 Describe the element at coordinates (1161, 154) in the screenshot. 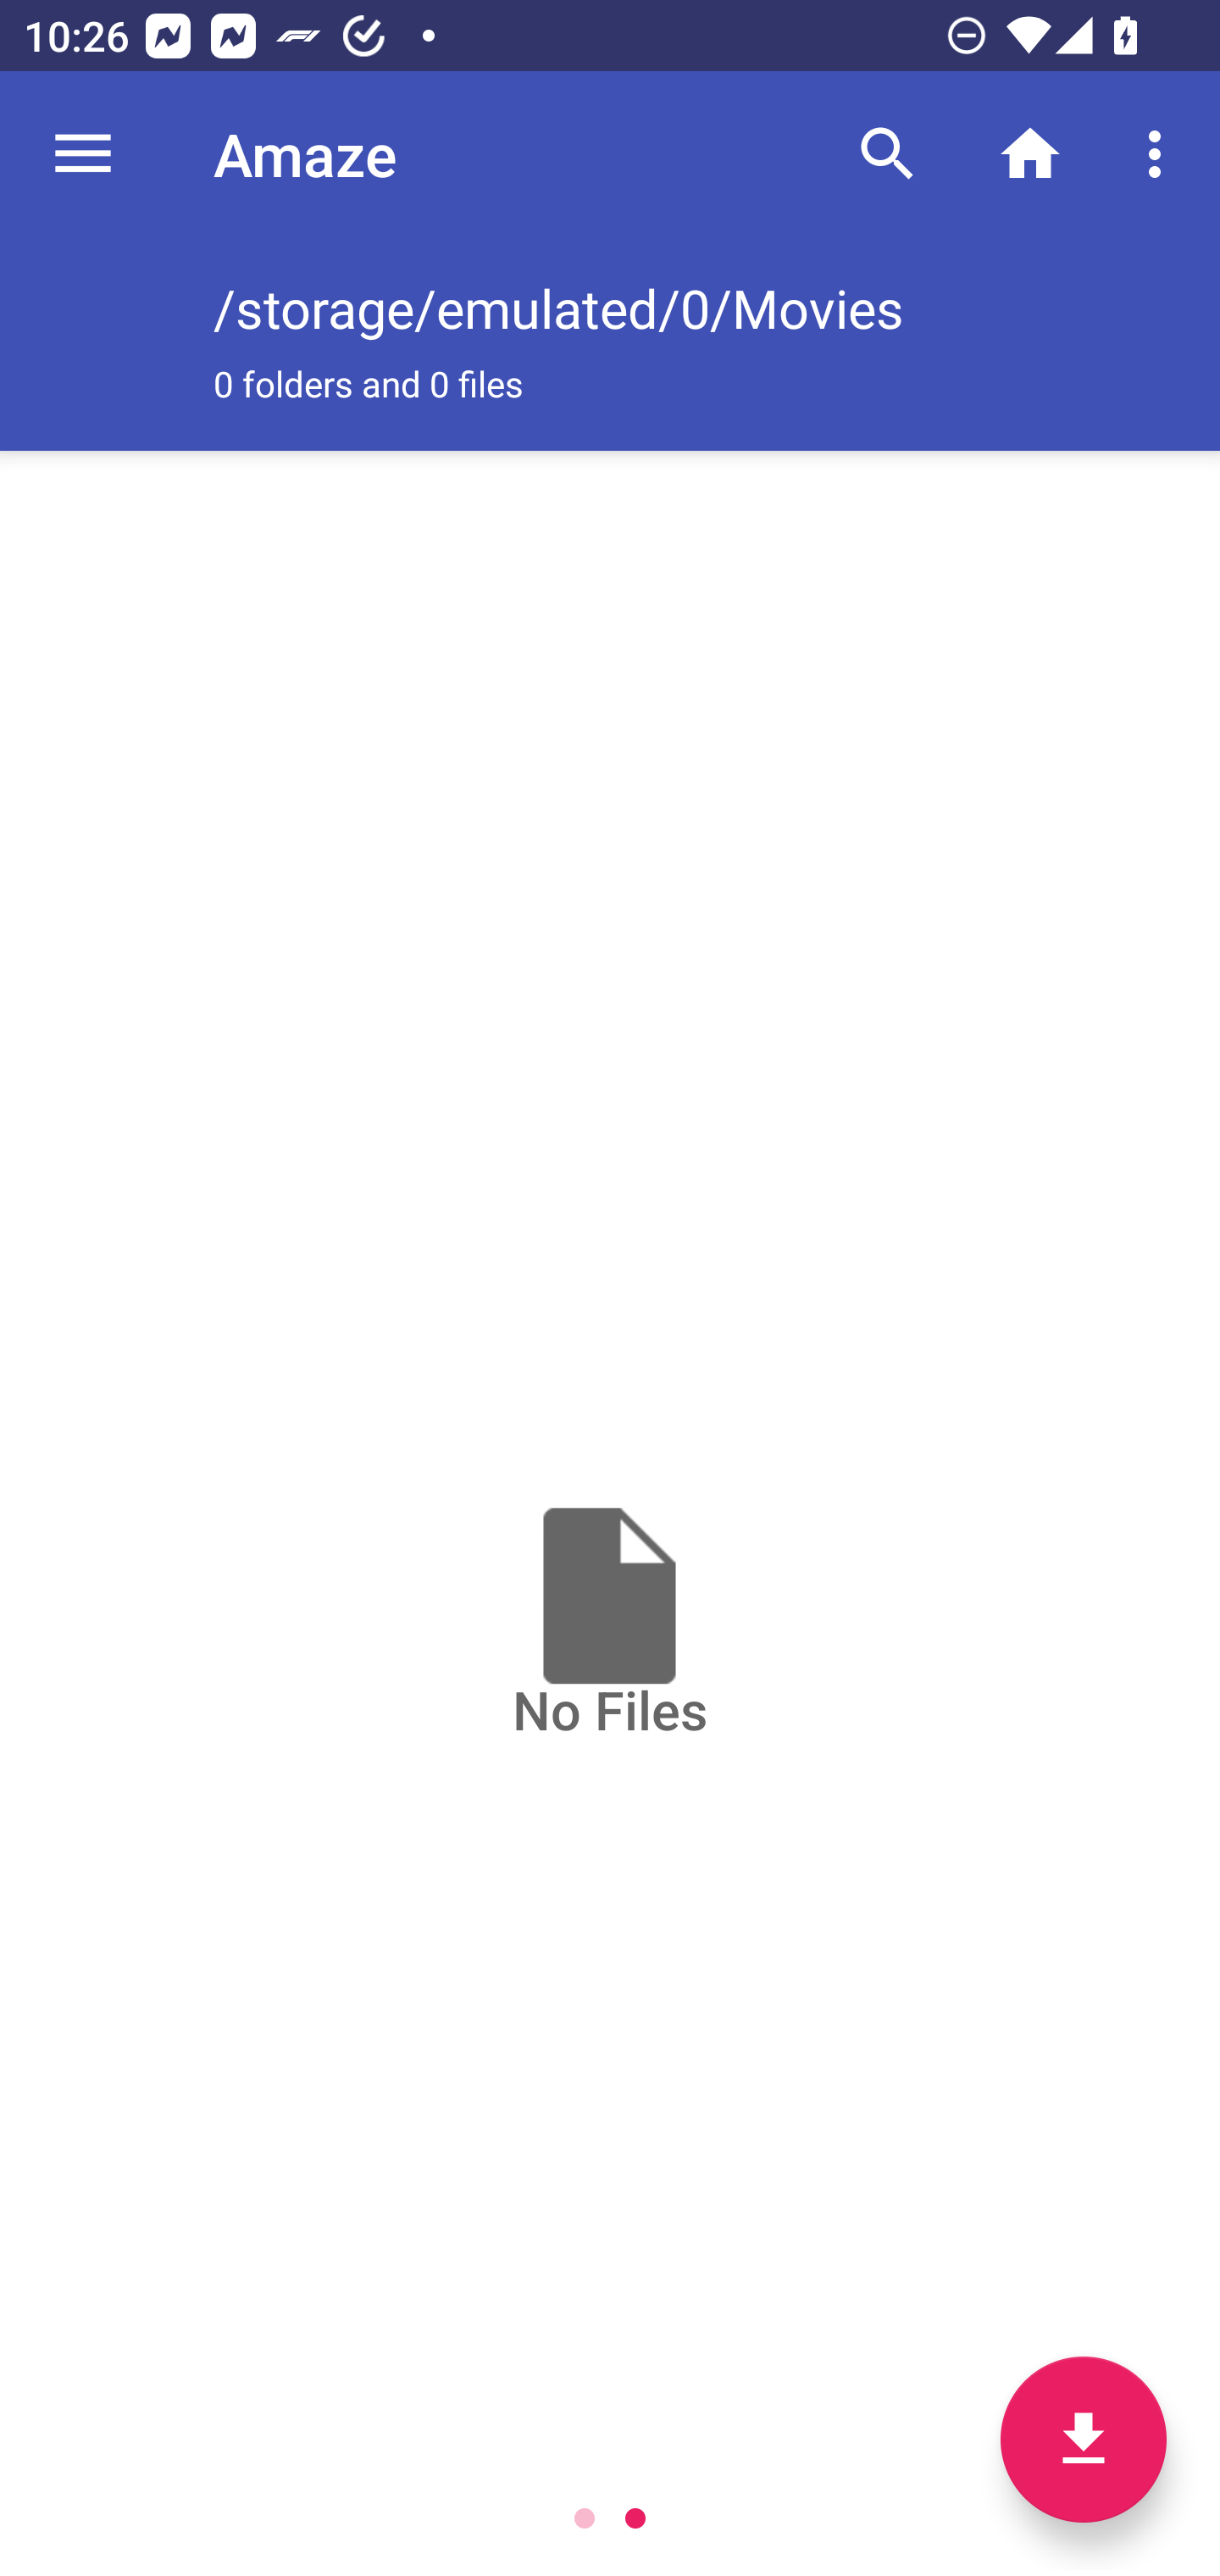

I see `More options` at that location.